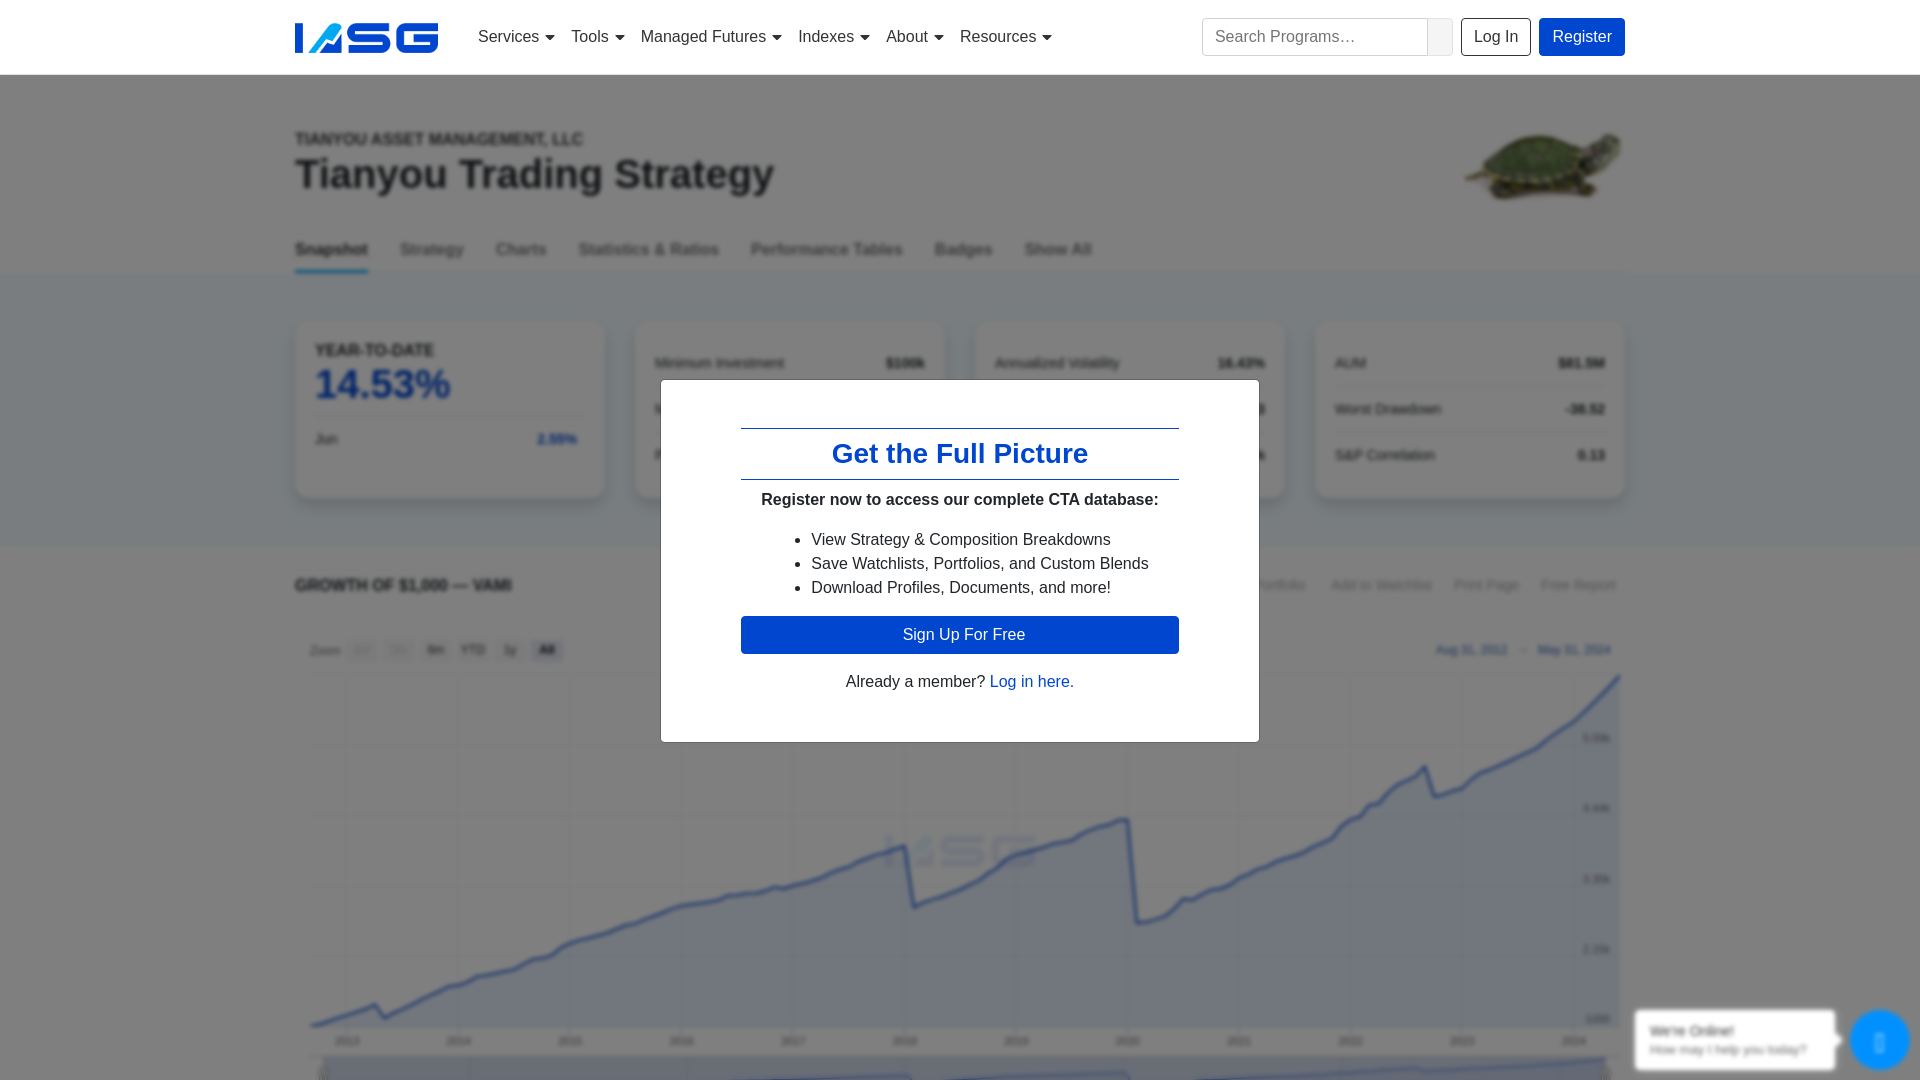 Image resolution: width=1920 pixels, height=1080 pixels. What do you see at coordinates (366, 37) in the screenshot?
I see `IASG` at bounding box center [366, 37].